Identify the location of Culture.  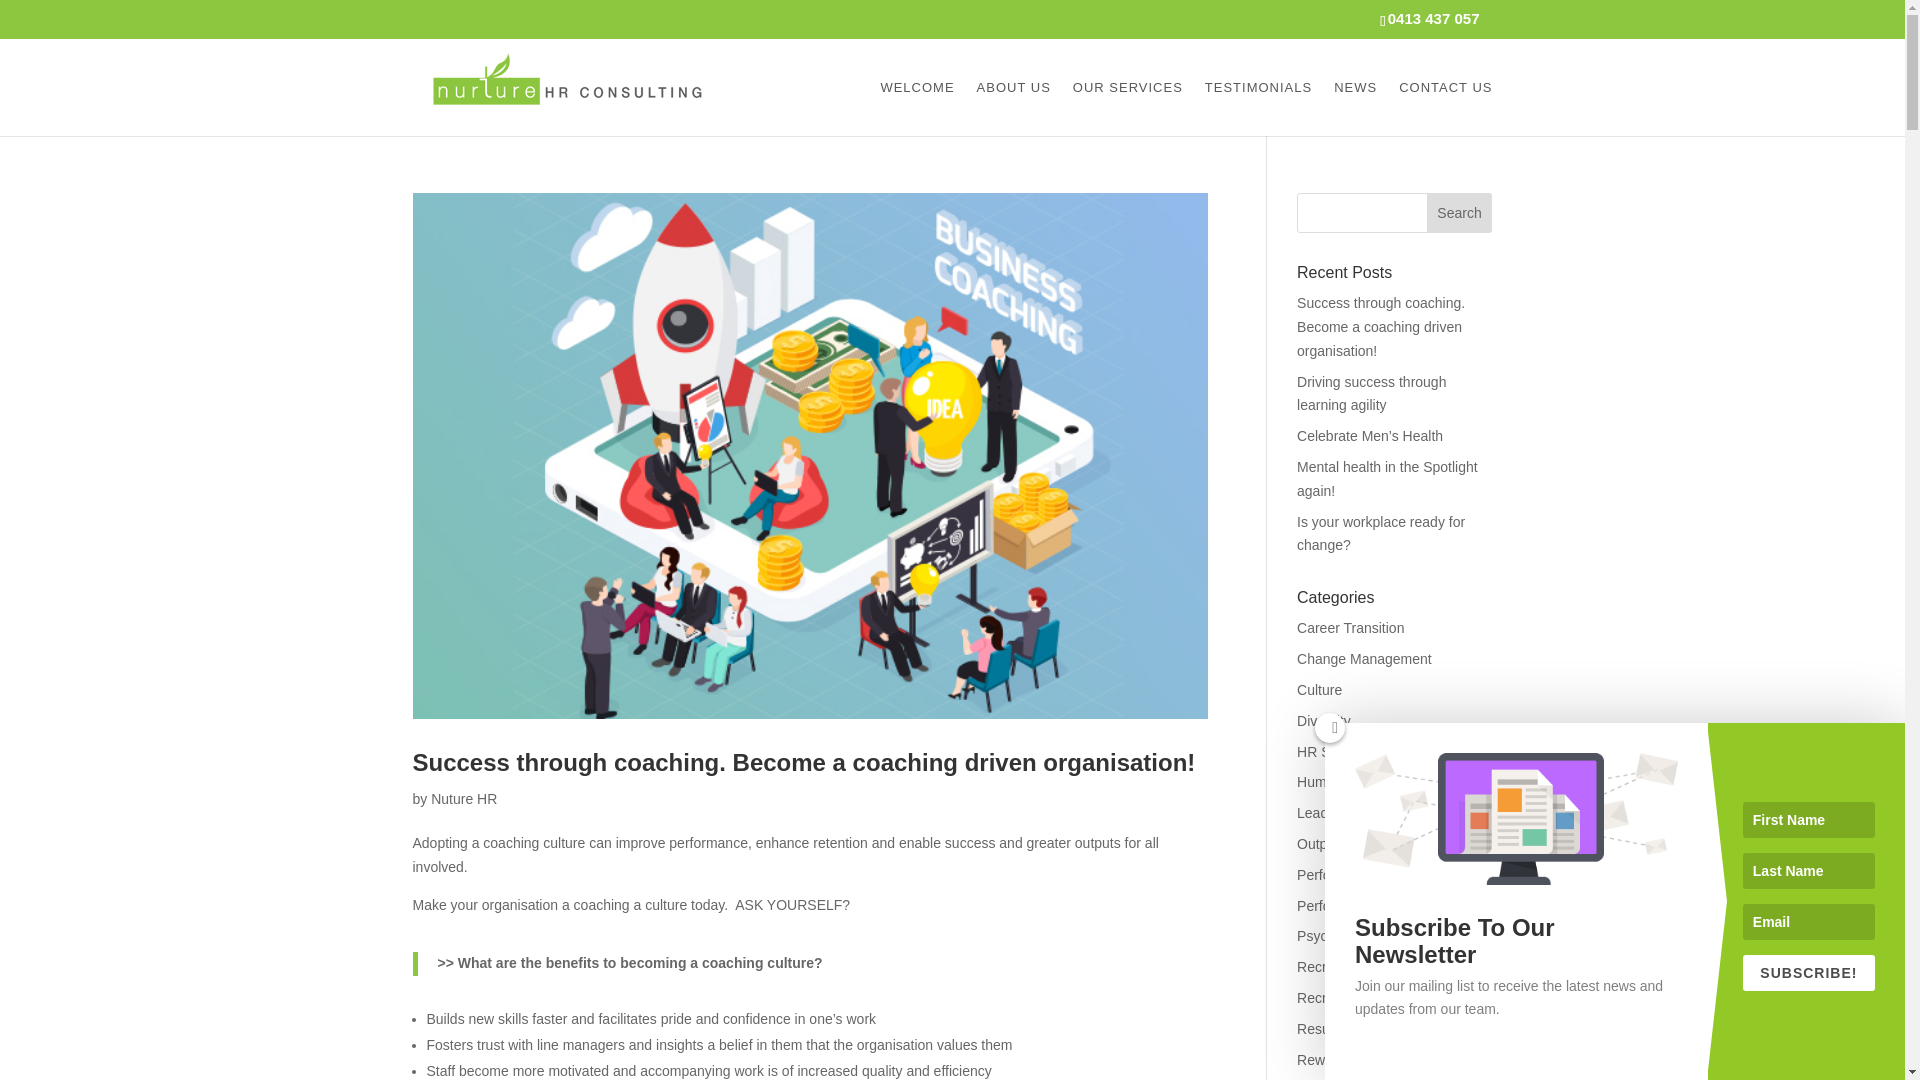
(1320, 689).